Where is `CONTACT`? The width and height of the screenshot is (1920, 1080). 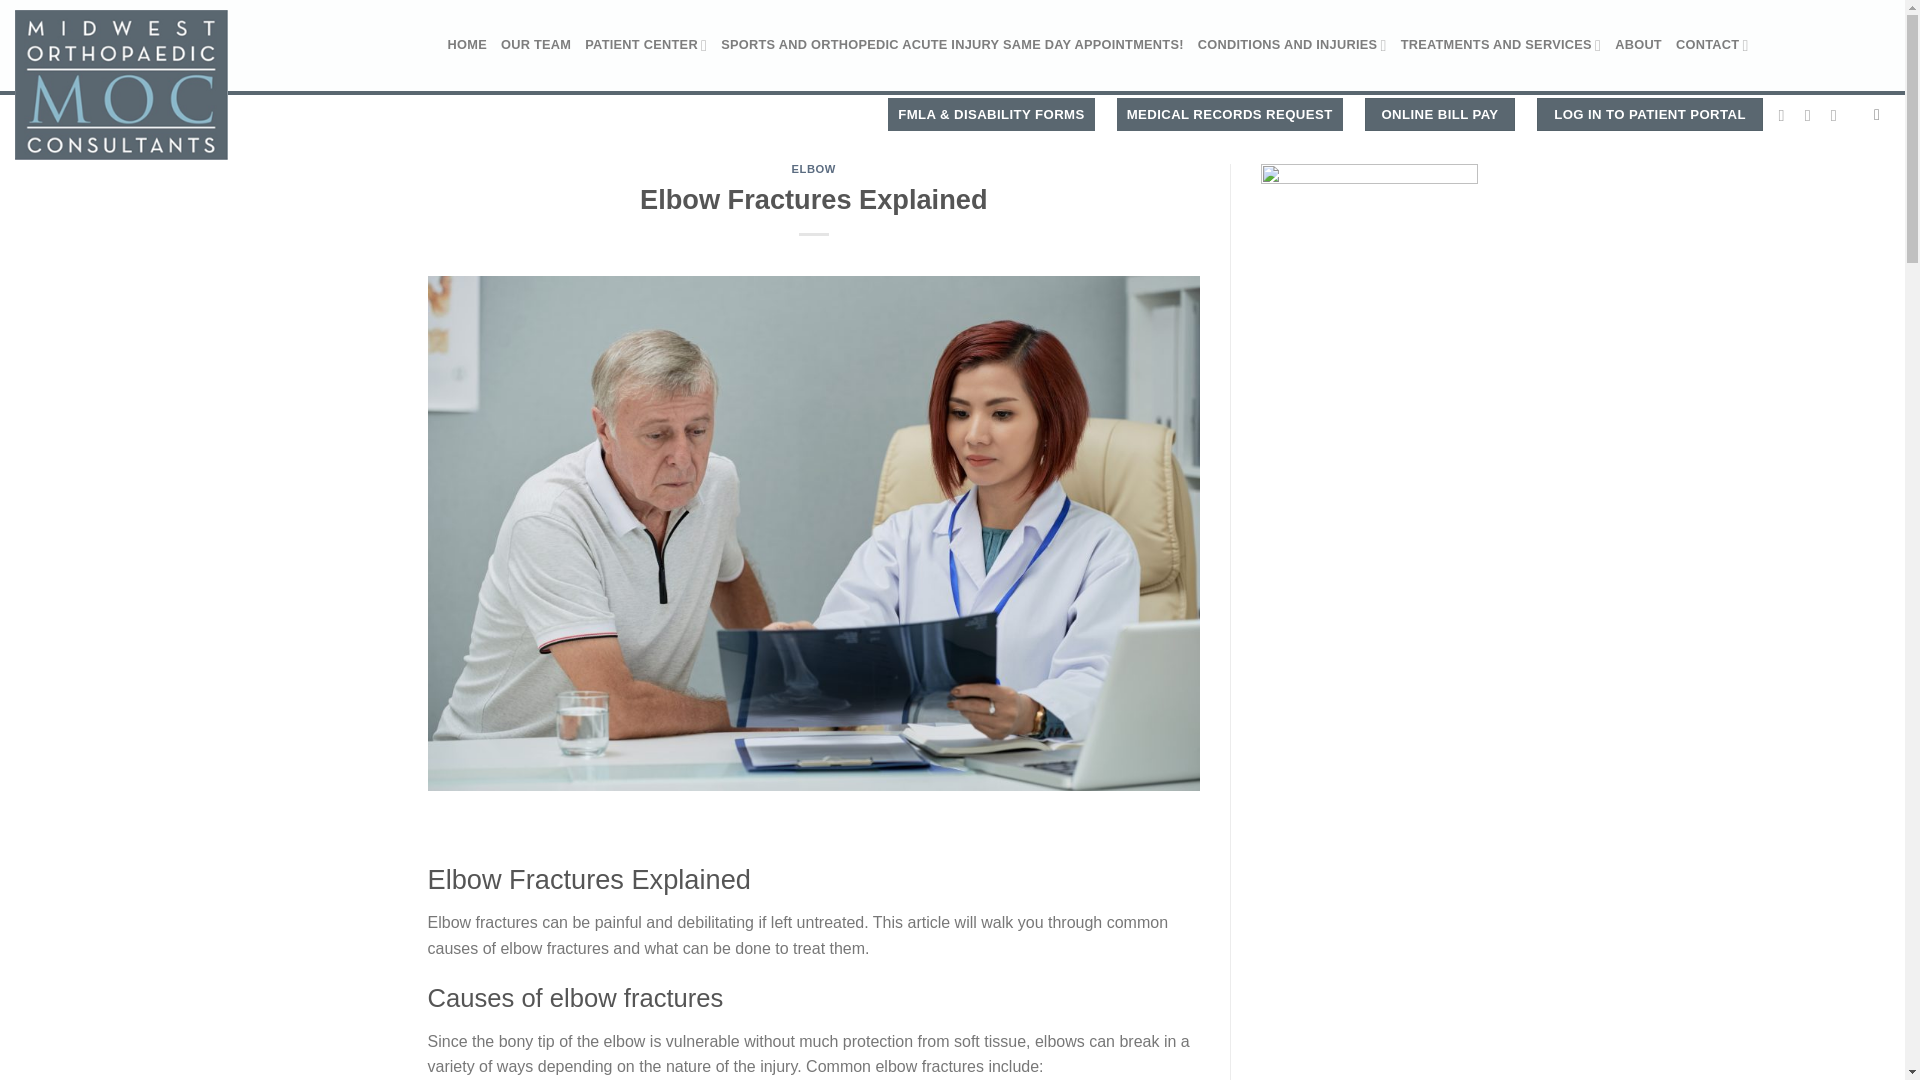
CONTACT is located at coordinates (1712, 44).